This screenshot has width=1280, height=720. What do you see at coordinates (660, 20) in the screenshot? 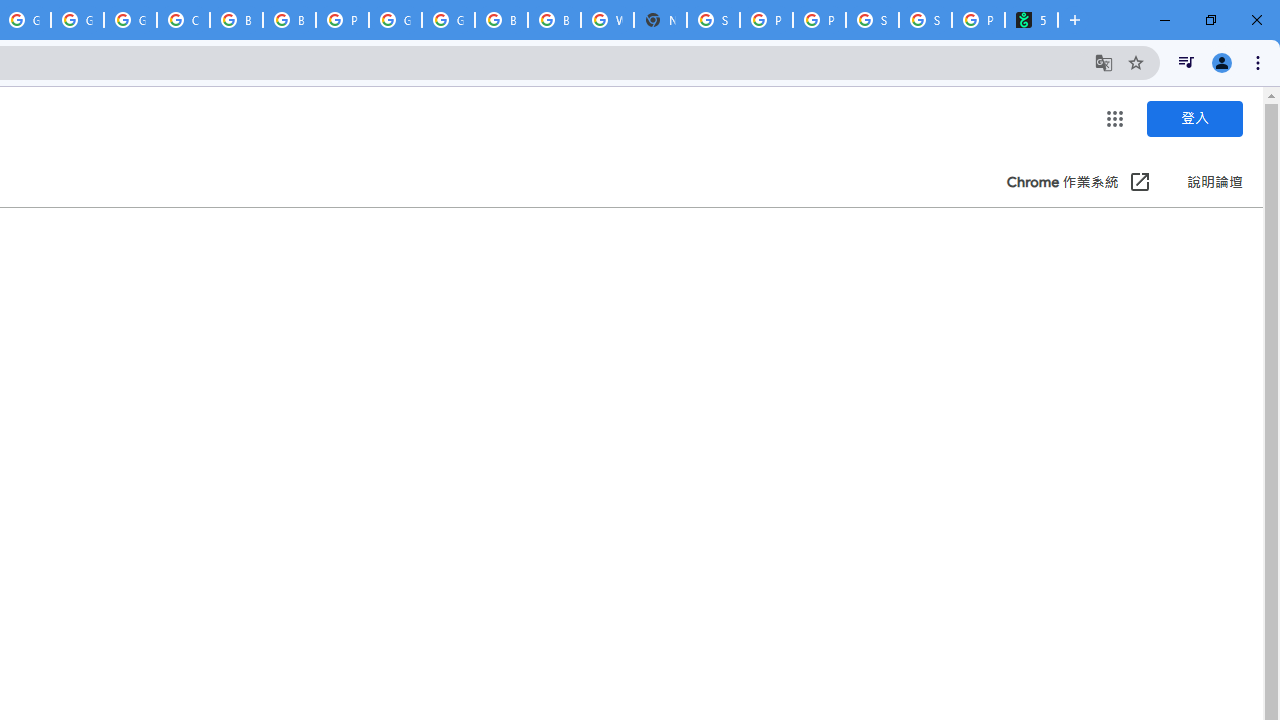
I see `New Tab` at bounding box center [660, 20].